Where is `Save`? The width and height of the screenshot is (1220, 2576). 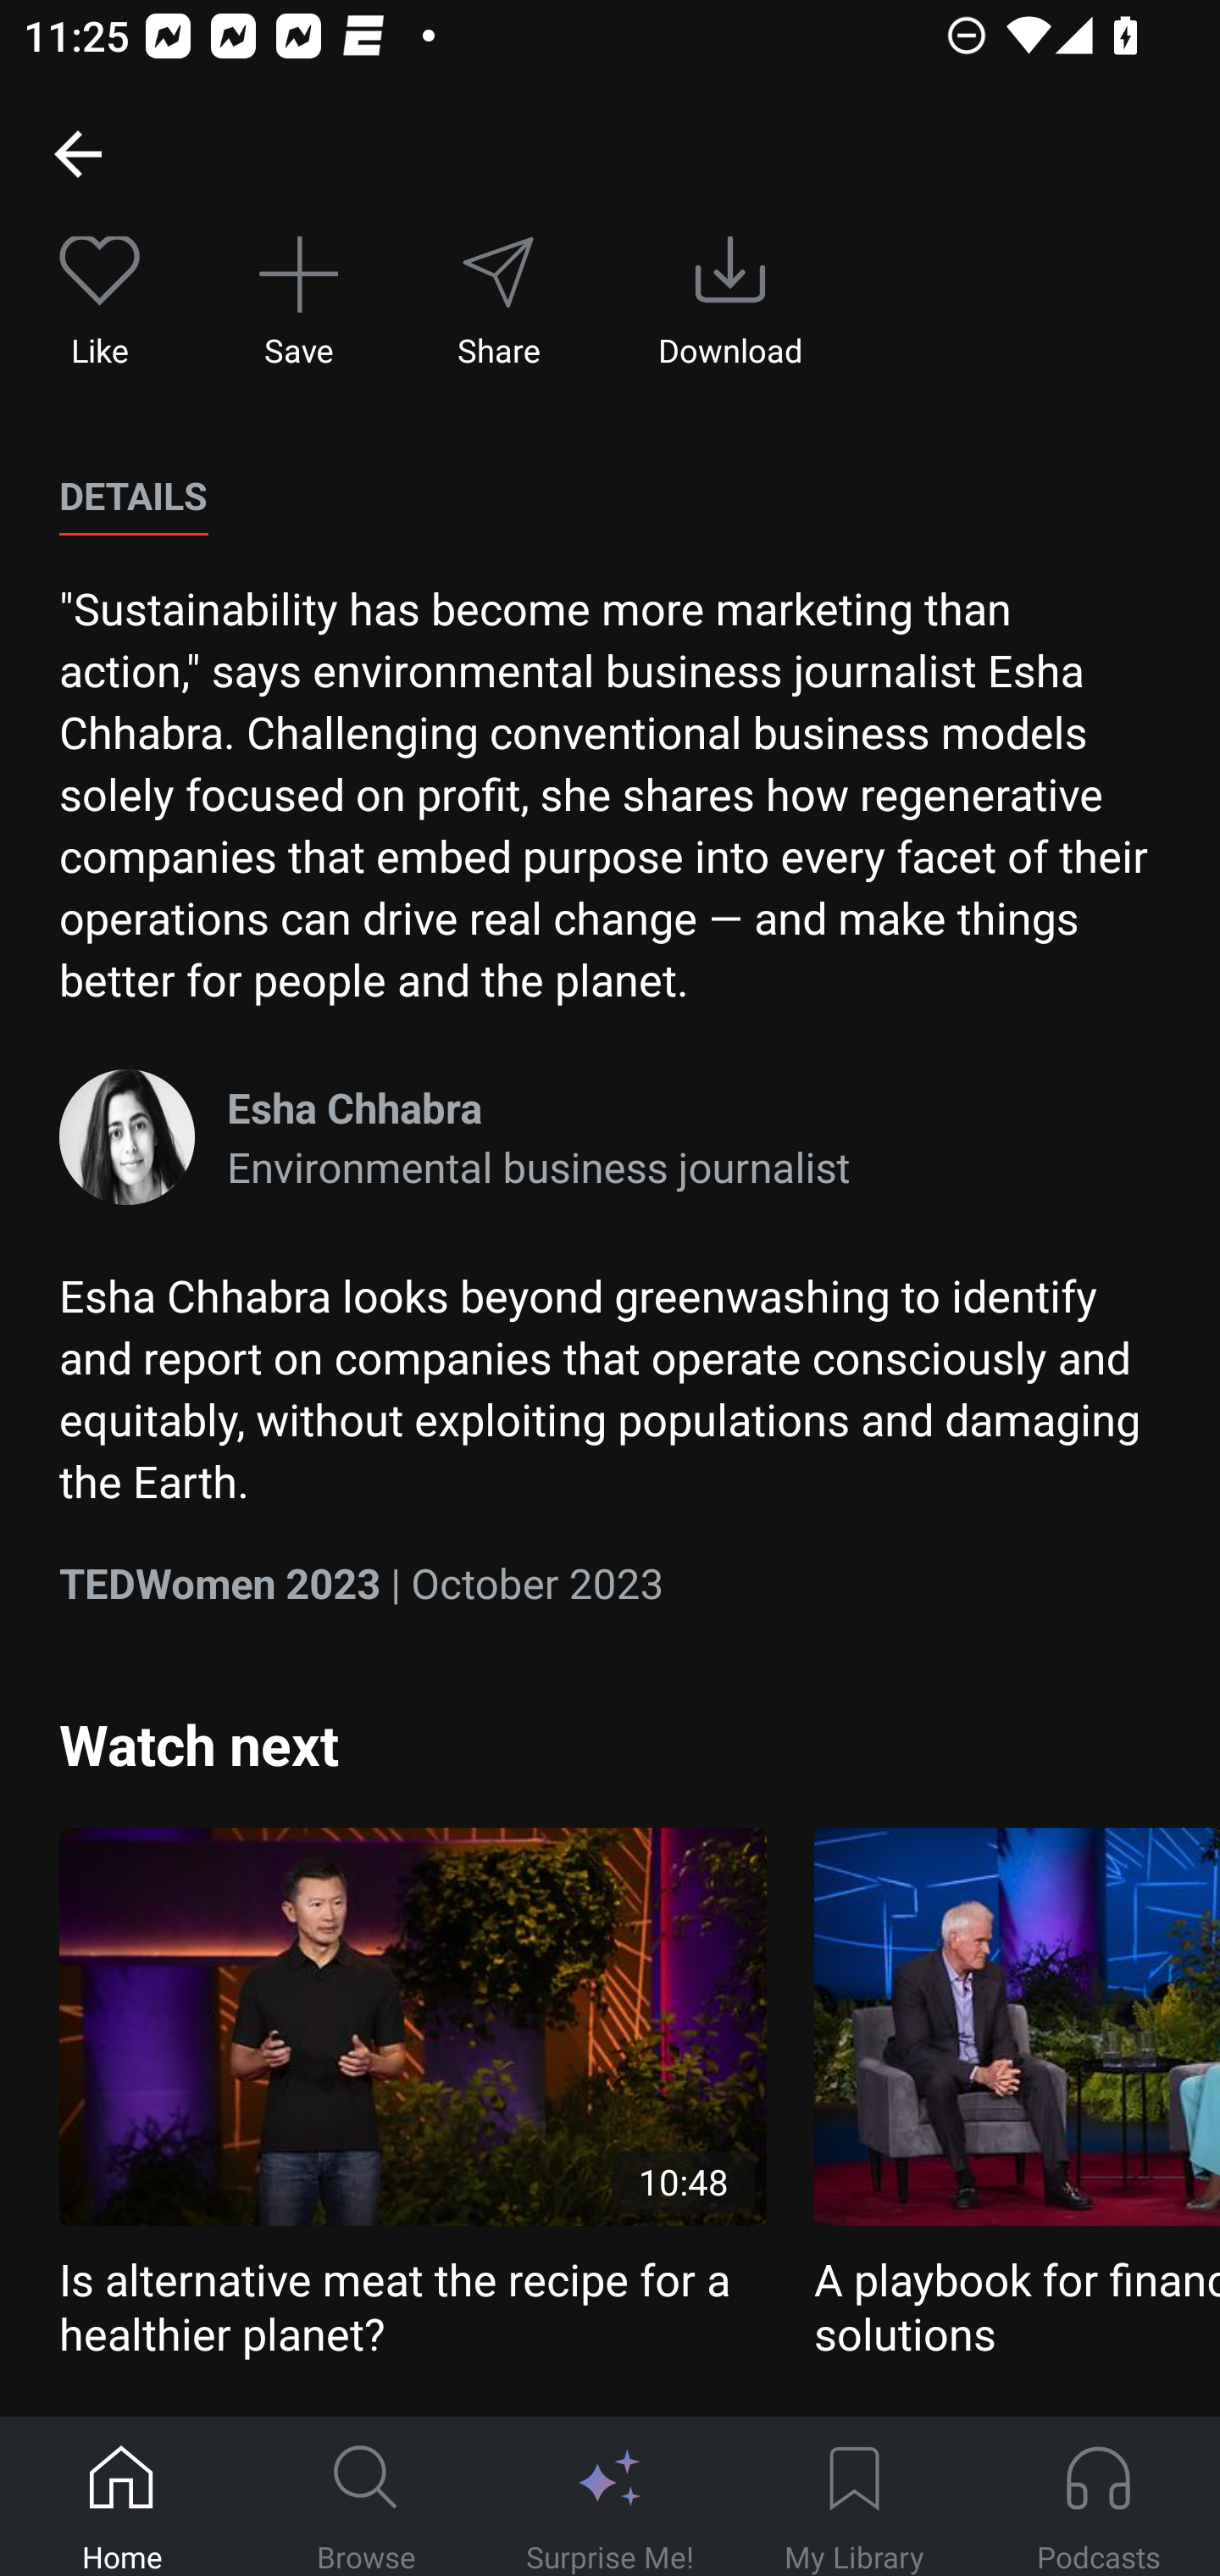 Save is located at coordinates (298, 303).